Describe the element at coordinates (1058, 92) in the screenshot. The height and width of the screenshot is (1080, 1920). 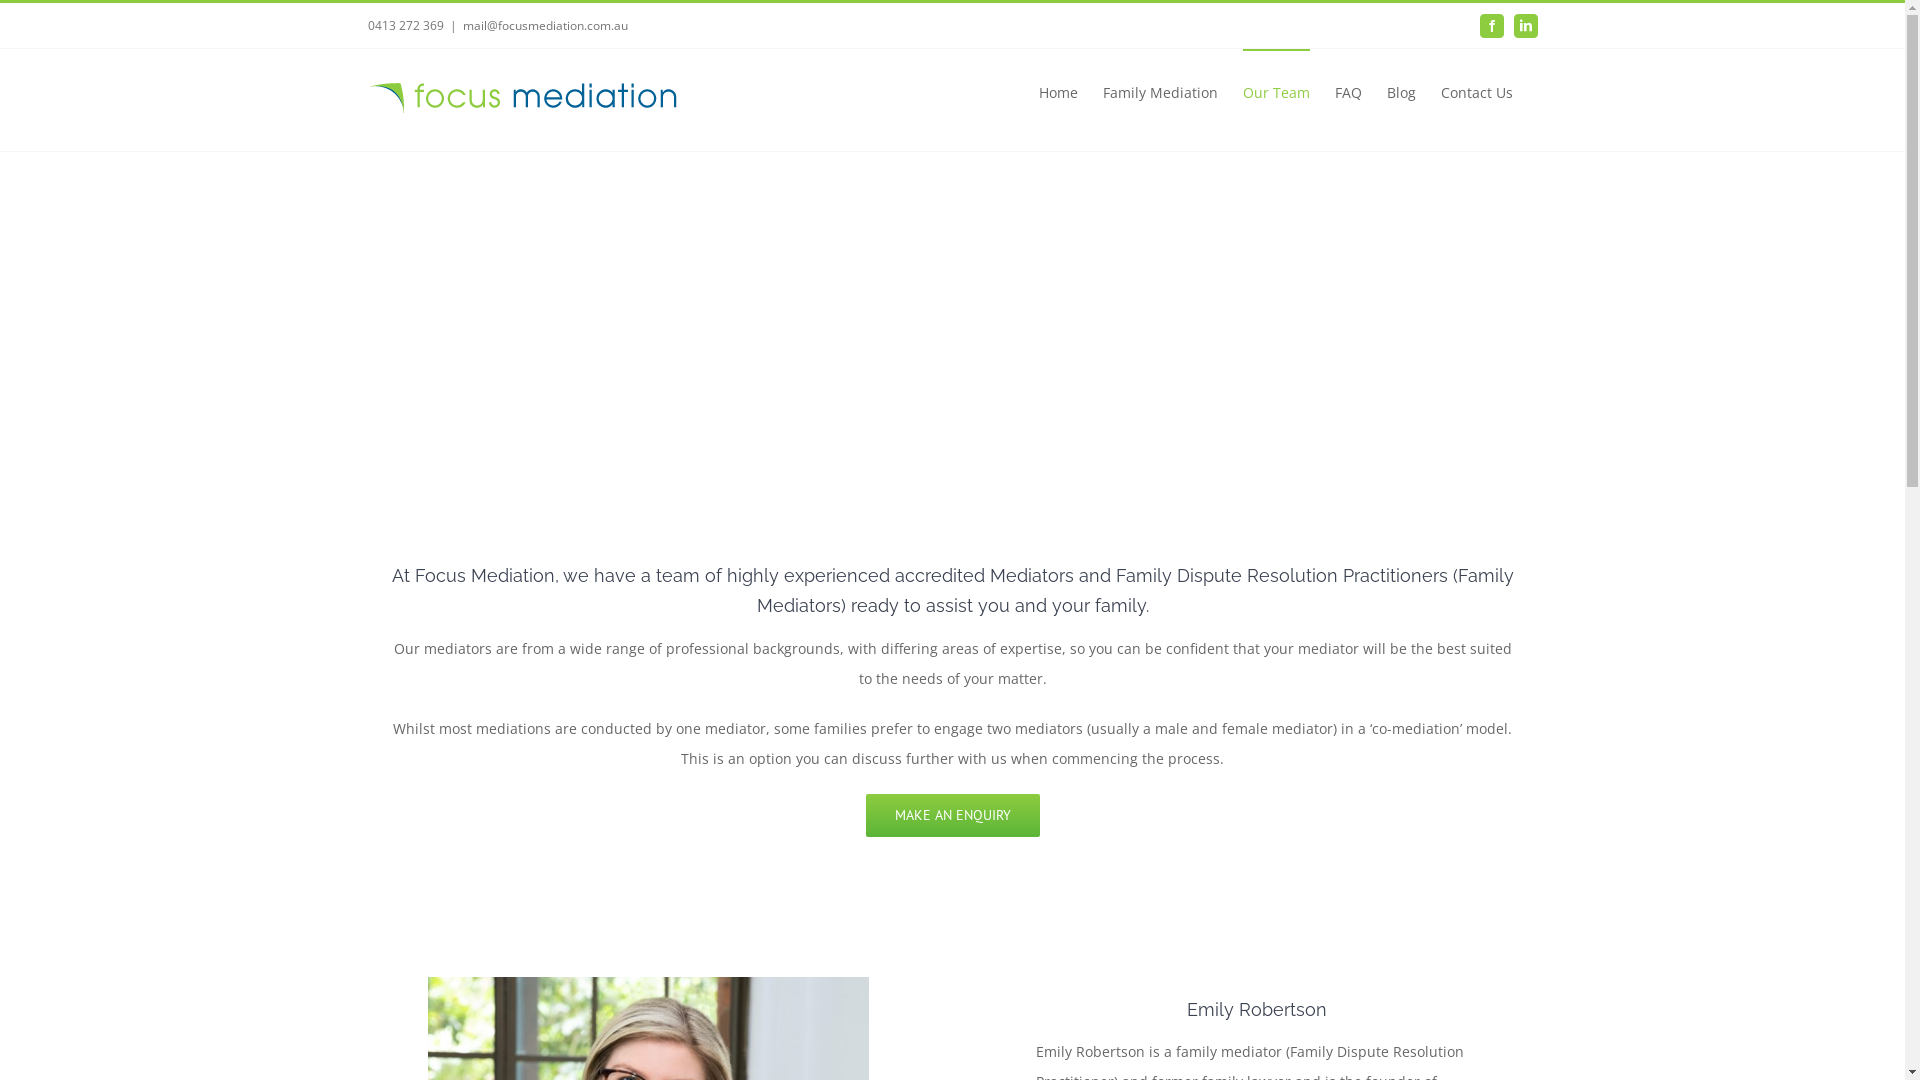
I see `Home` at that location.